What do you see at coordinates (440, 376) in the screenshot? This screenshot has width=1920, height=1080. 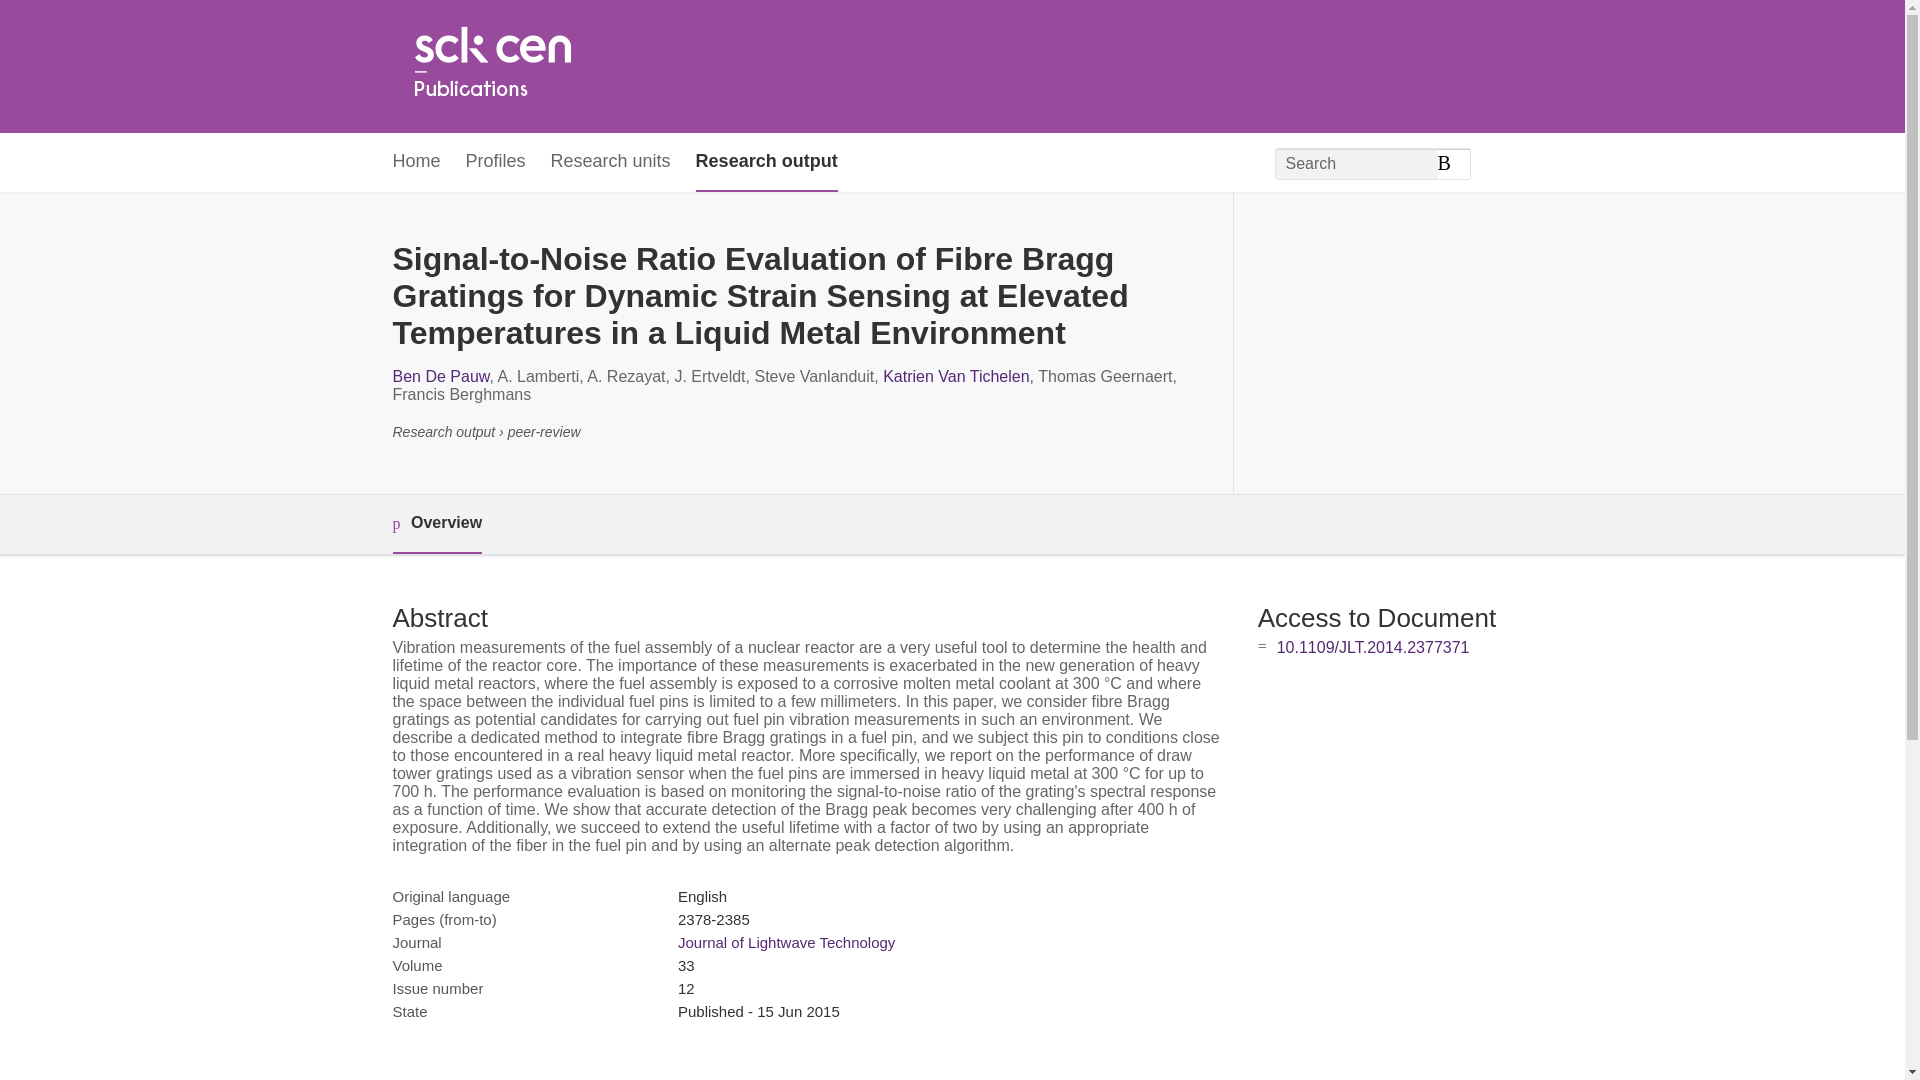 I see `Ben De Pauw` at bounding box center [440, 376].